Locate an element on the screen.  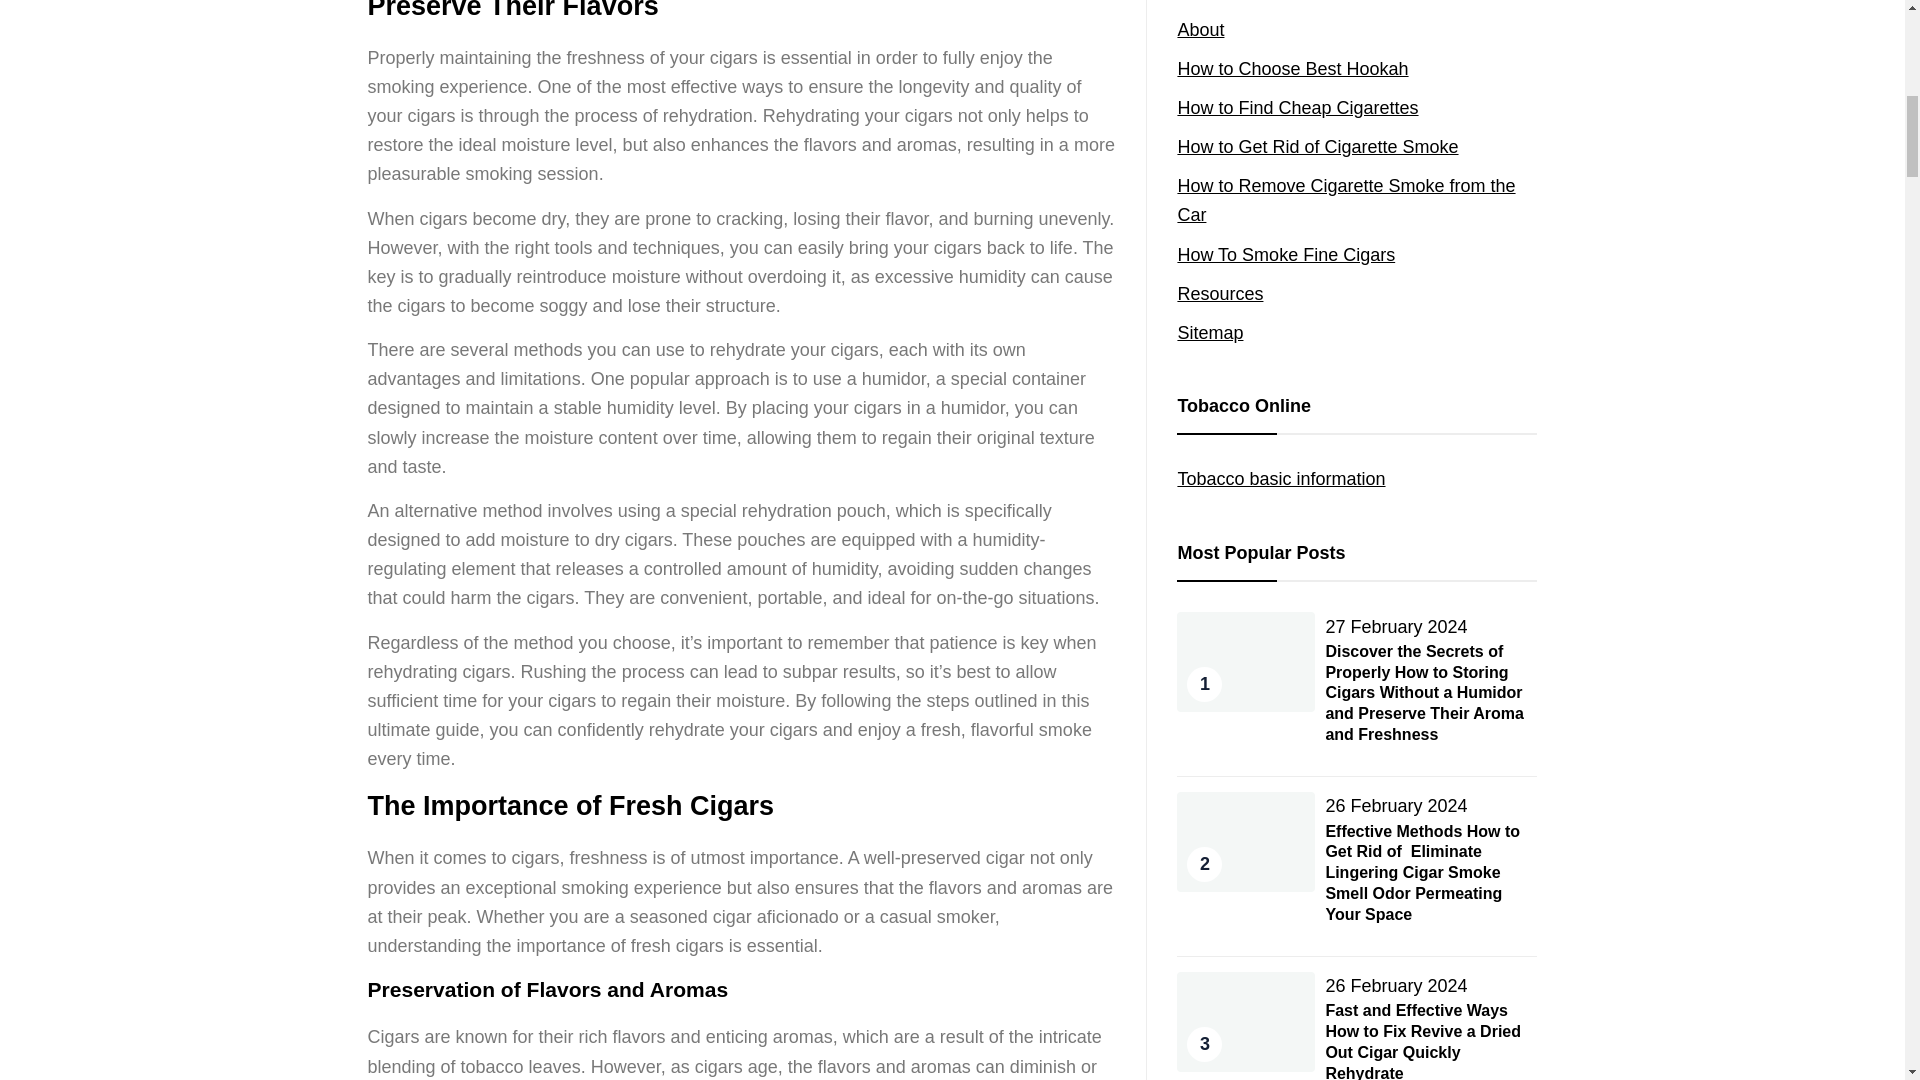
How To Smoke Fine Cigars is located at coordinates (1286, 254).